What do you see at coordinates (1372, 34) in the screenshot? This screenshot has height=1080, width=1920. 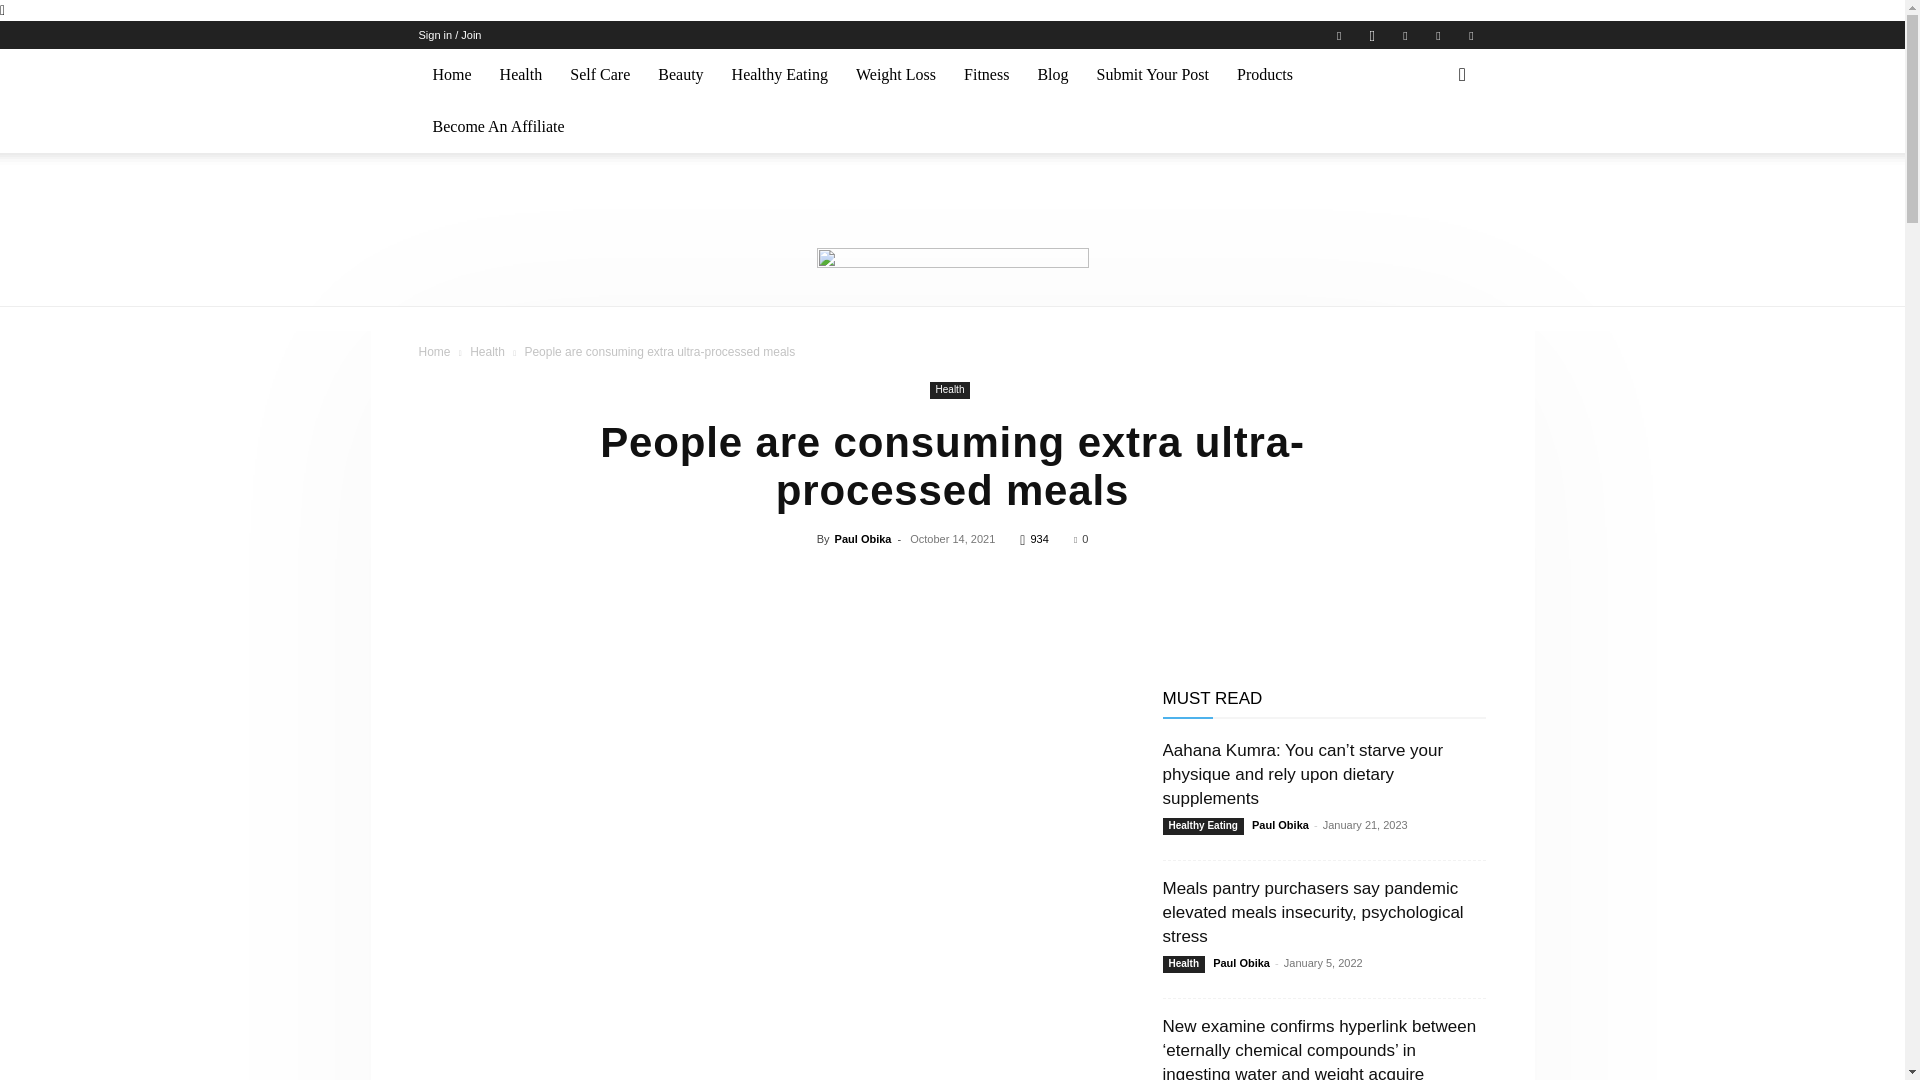 I see `Instagram` at bounding box center [1372, 34].